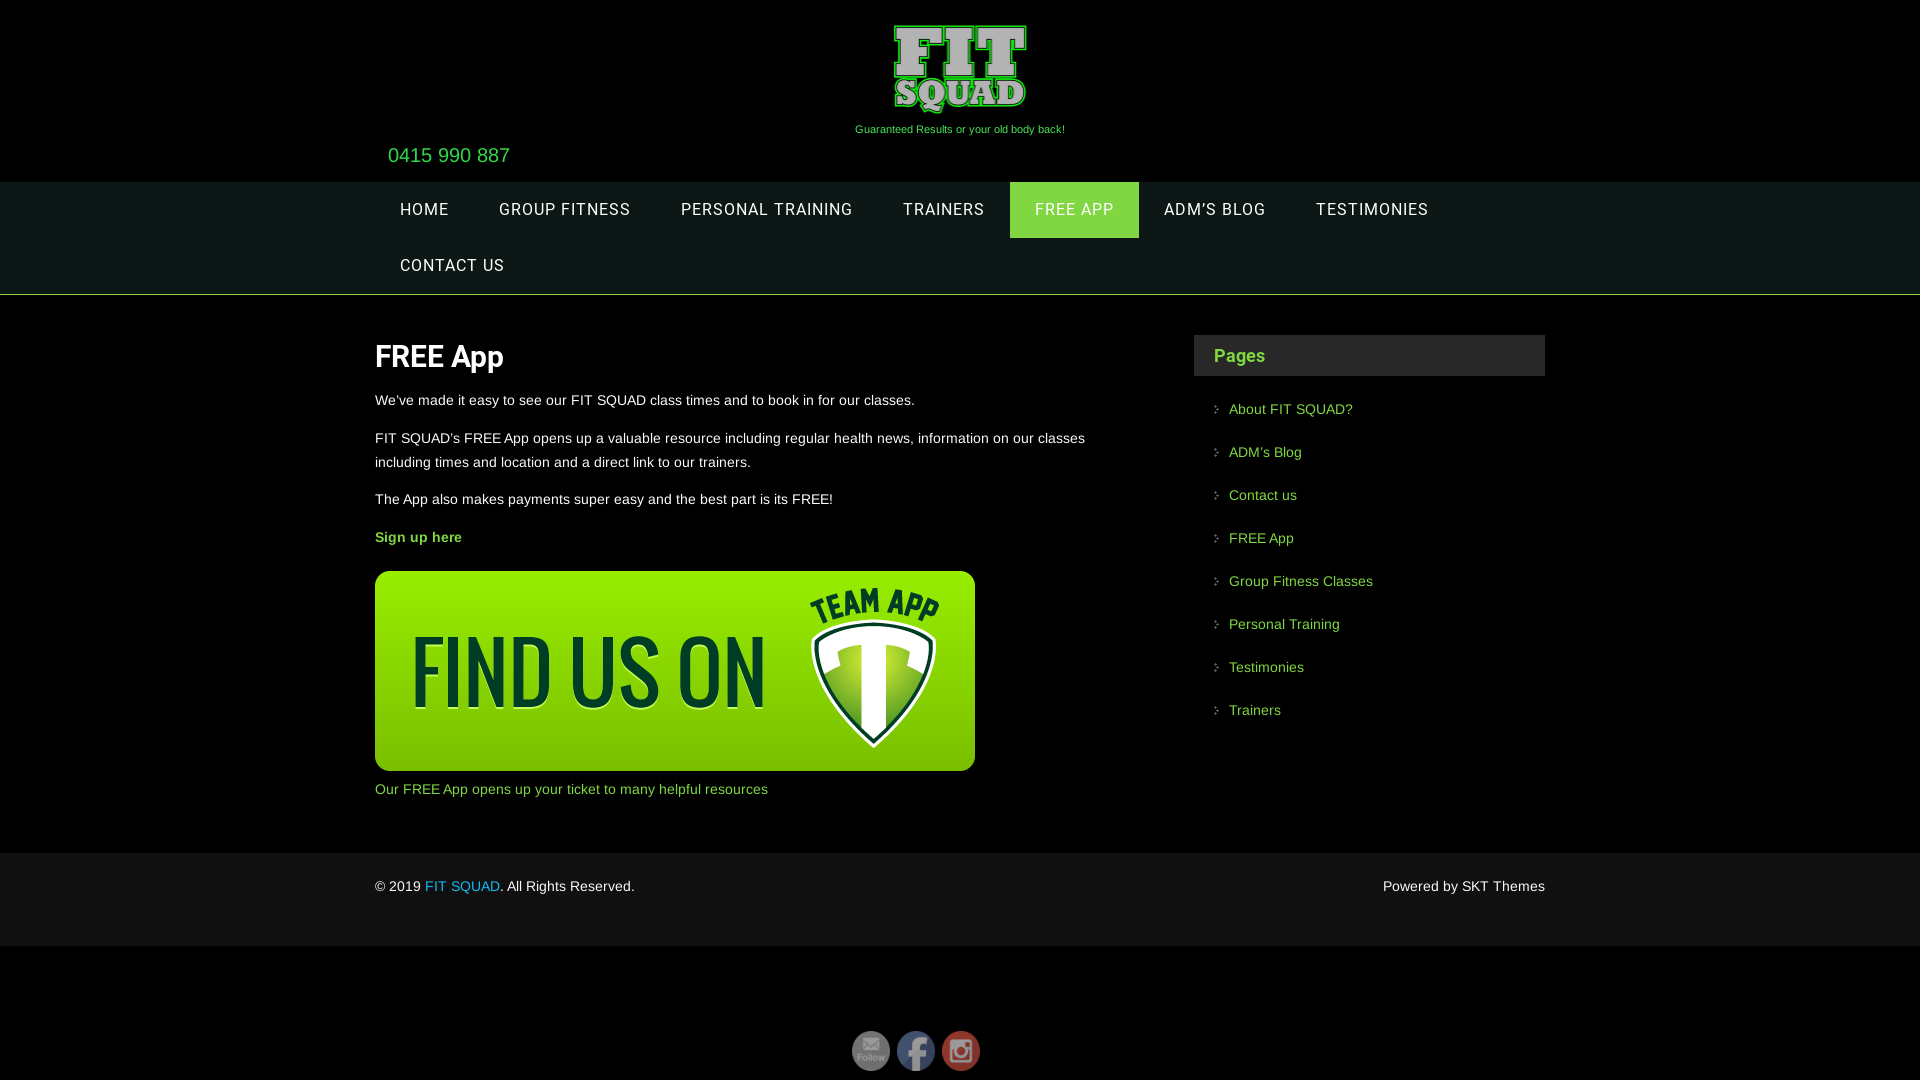 This screenshot has width=1920, height=1080. I want to click on Fit Squad Yarraville, so click(960, 122).